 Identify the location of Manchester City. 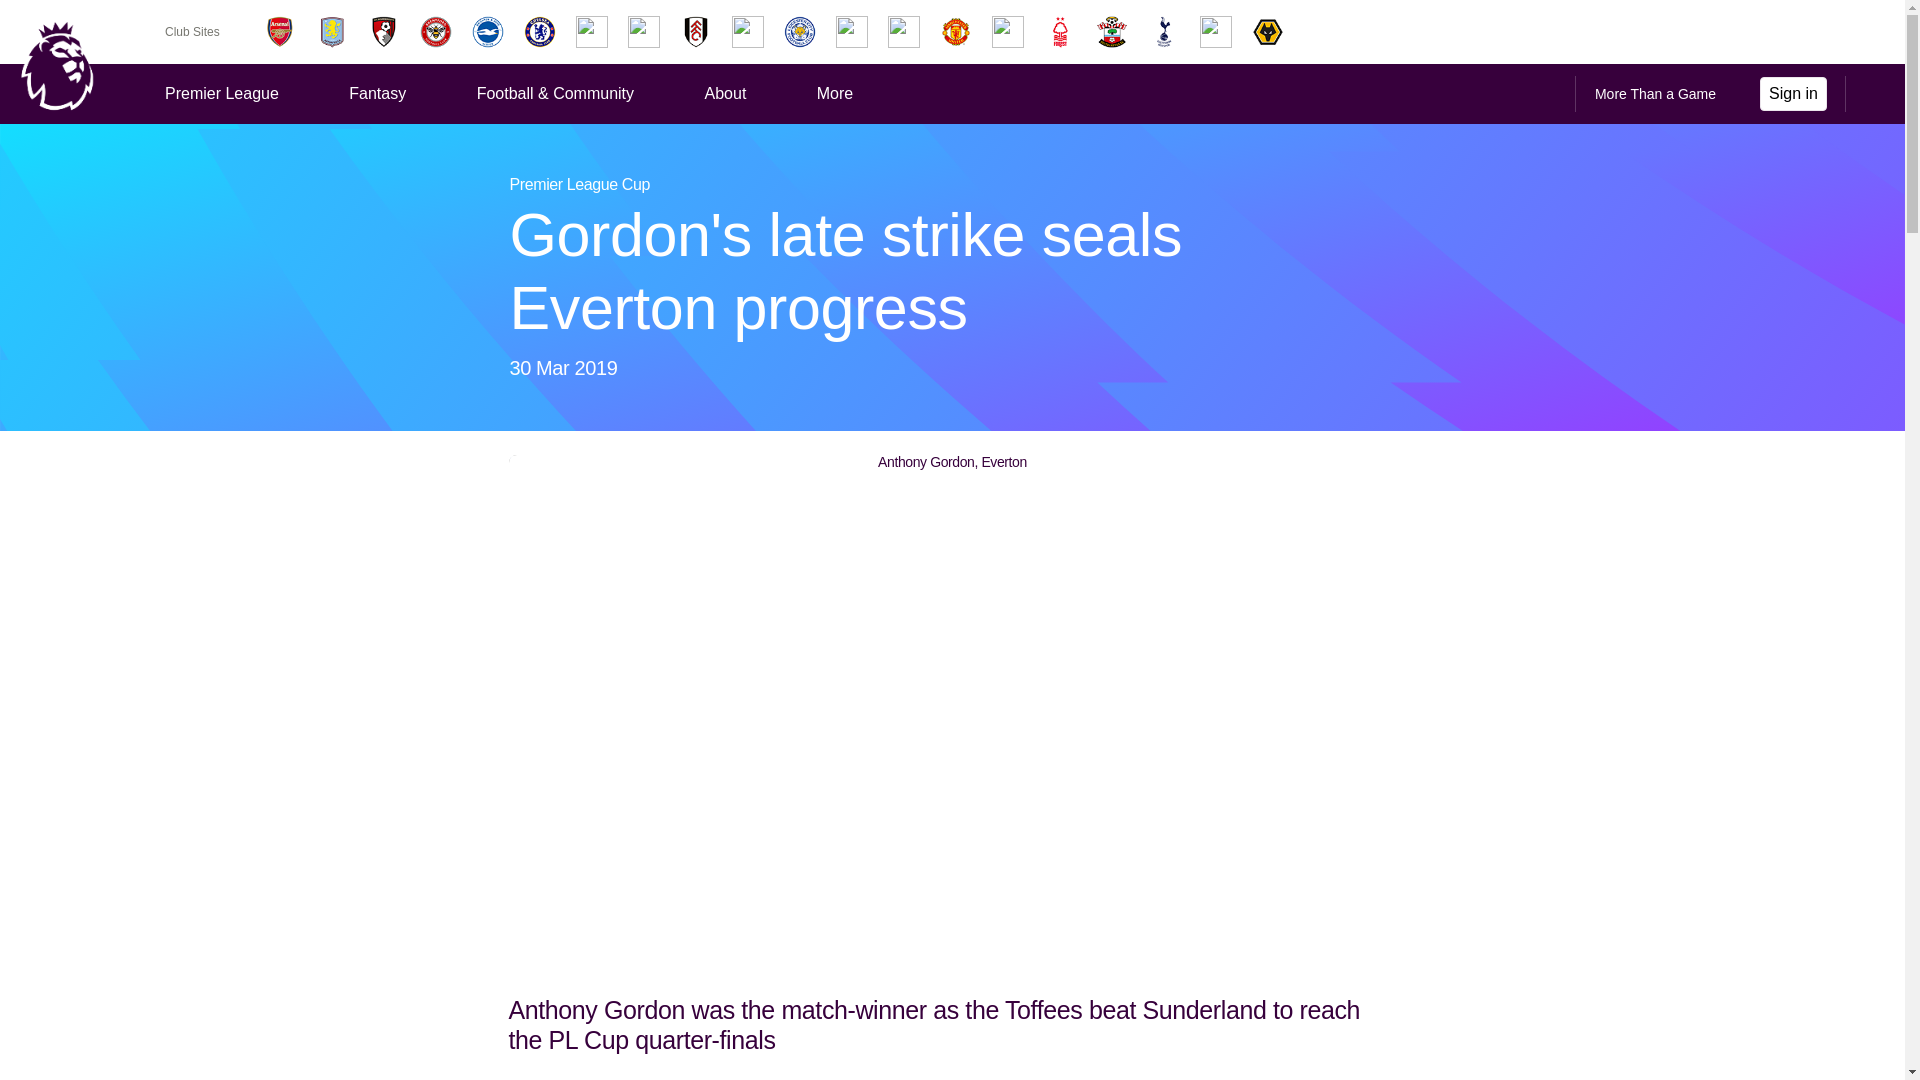
(903, 31).